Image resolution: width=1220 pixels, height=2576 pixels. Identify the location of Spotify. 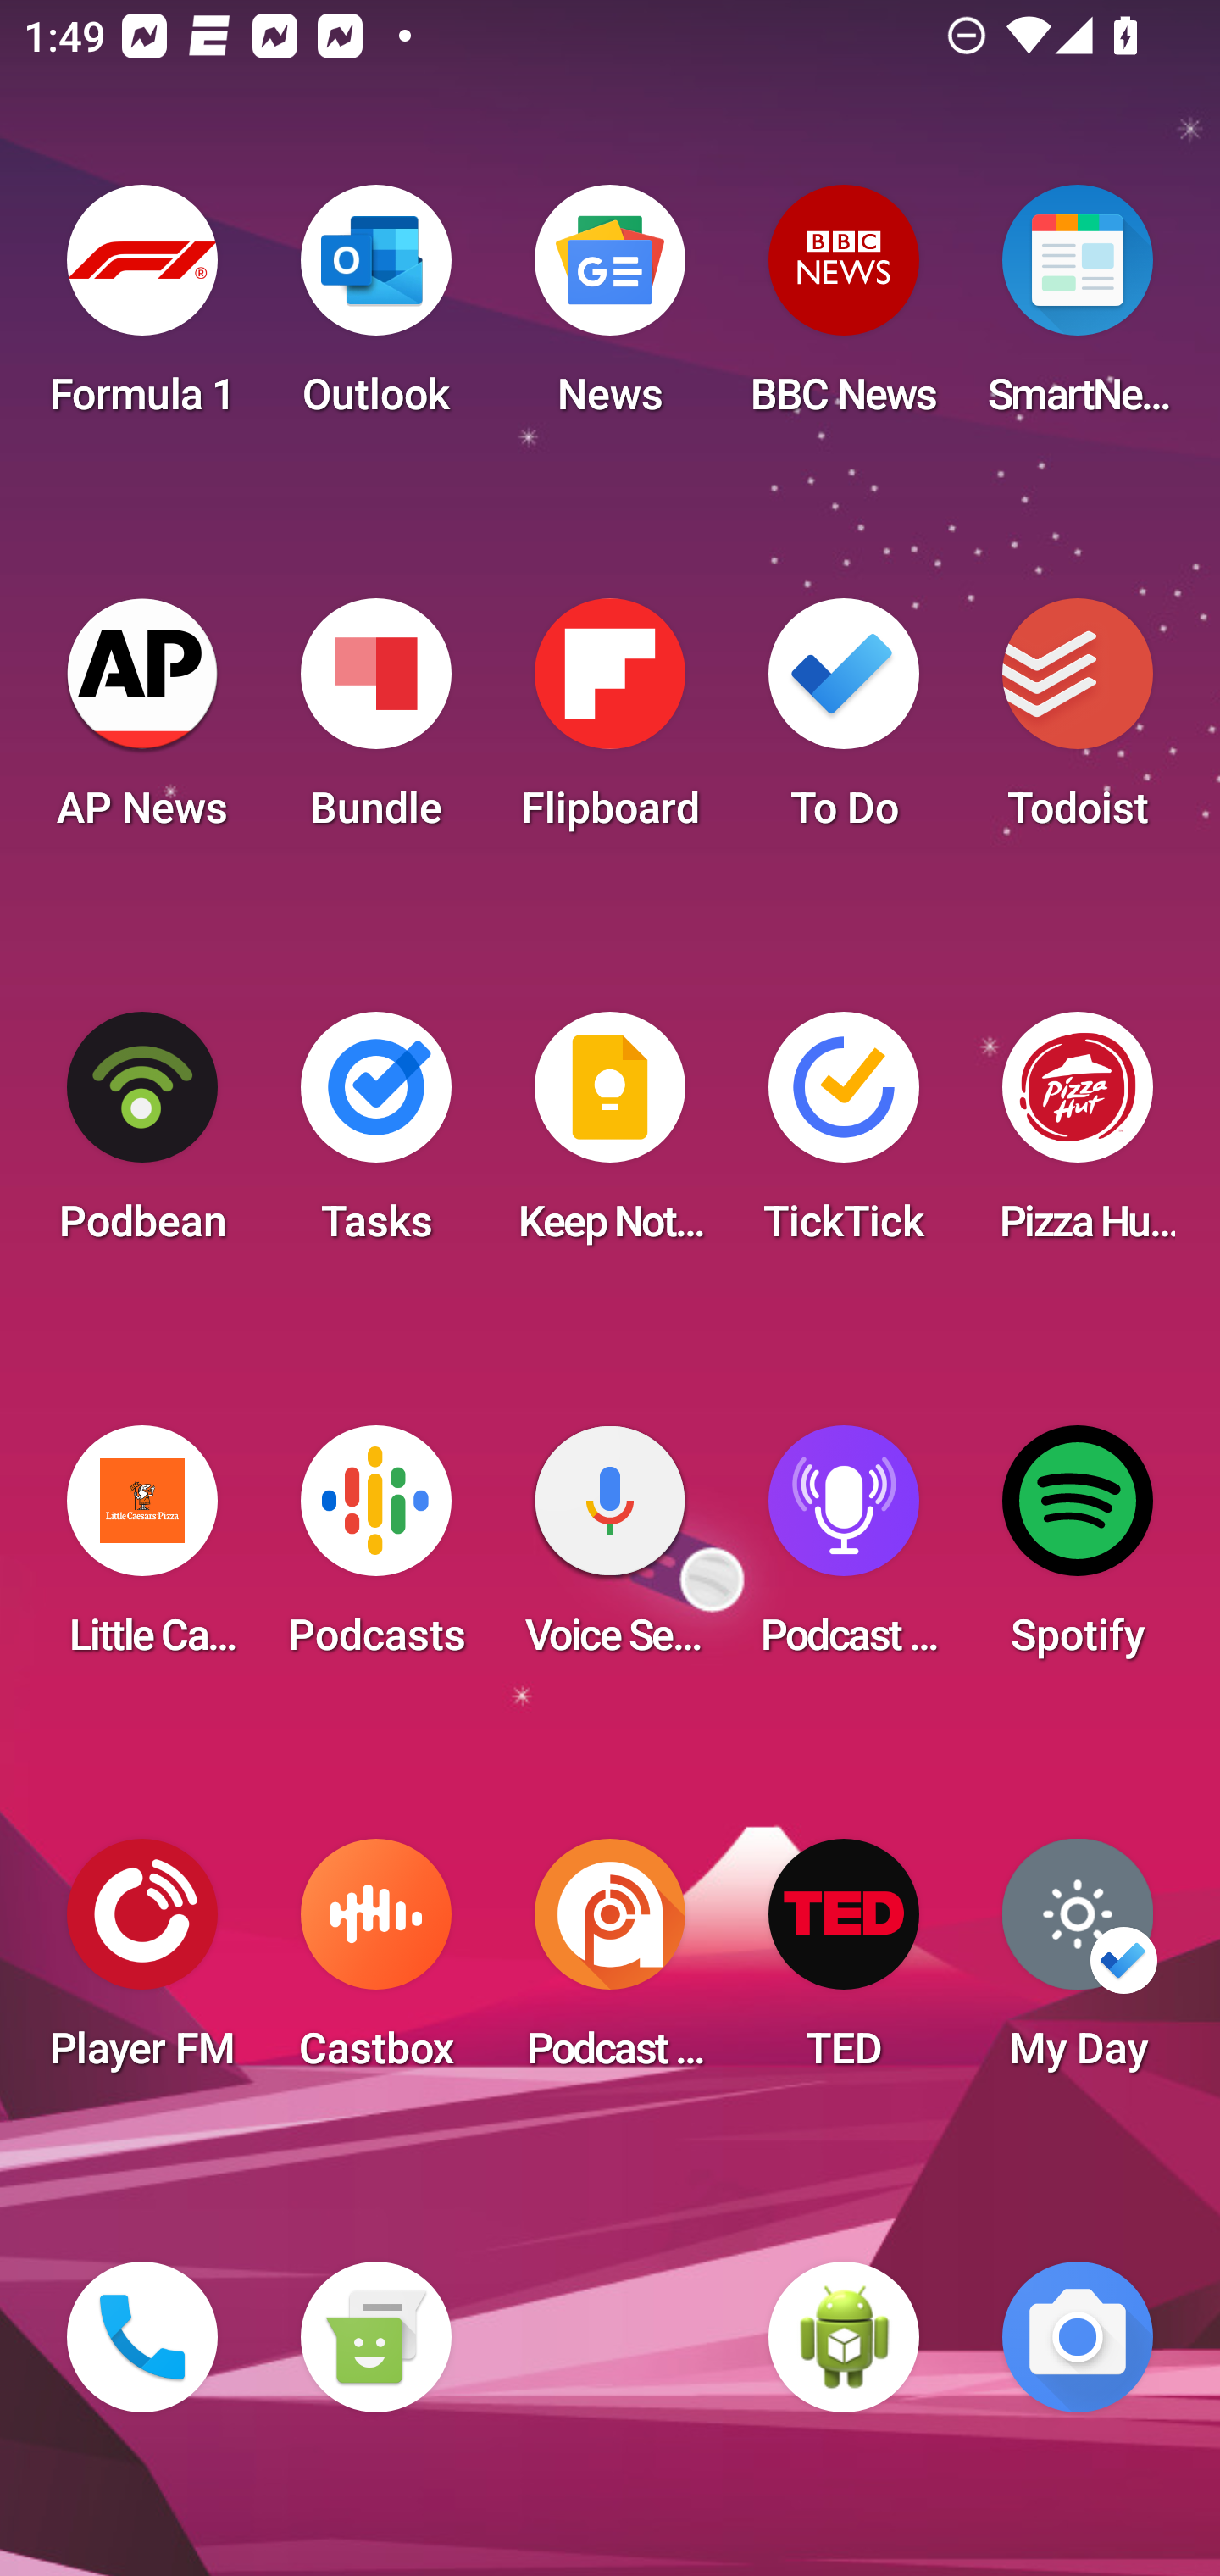
(1078, 1551).